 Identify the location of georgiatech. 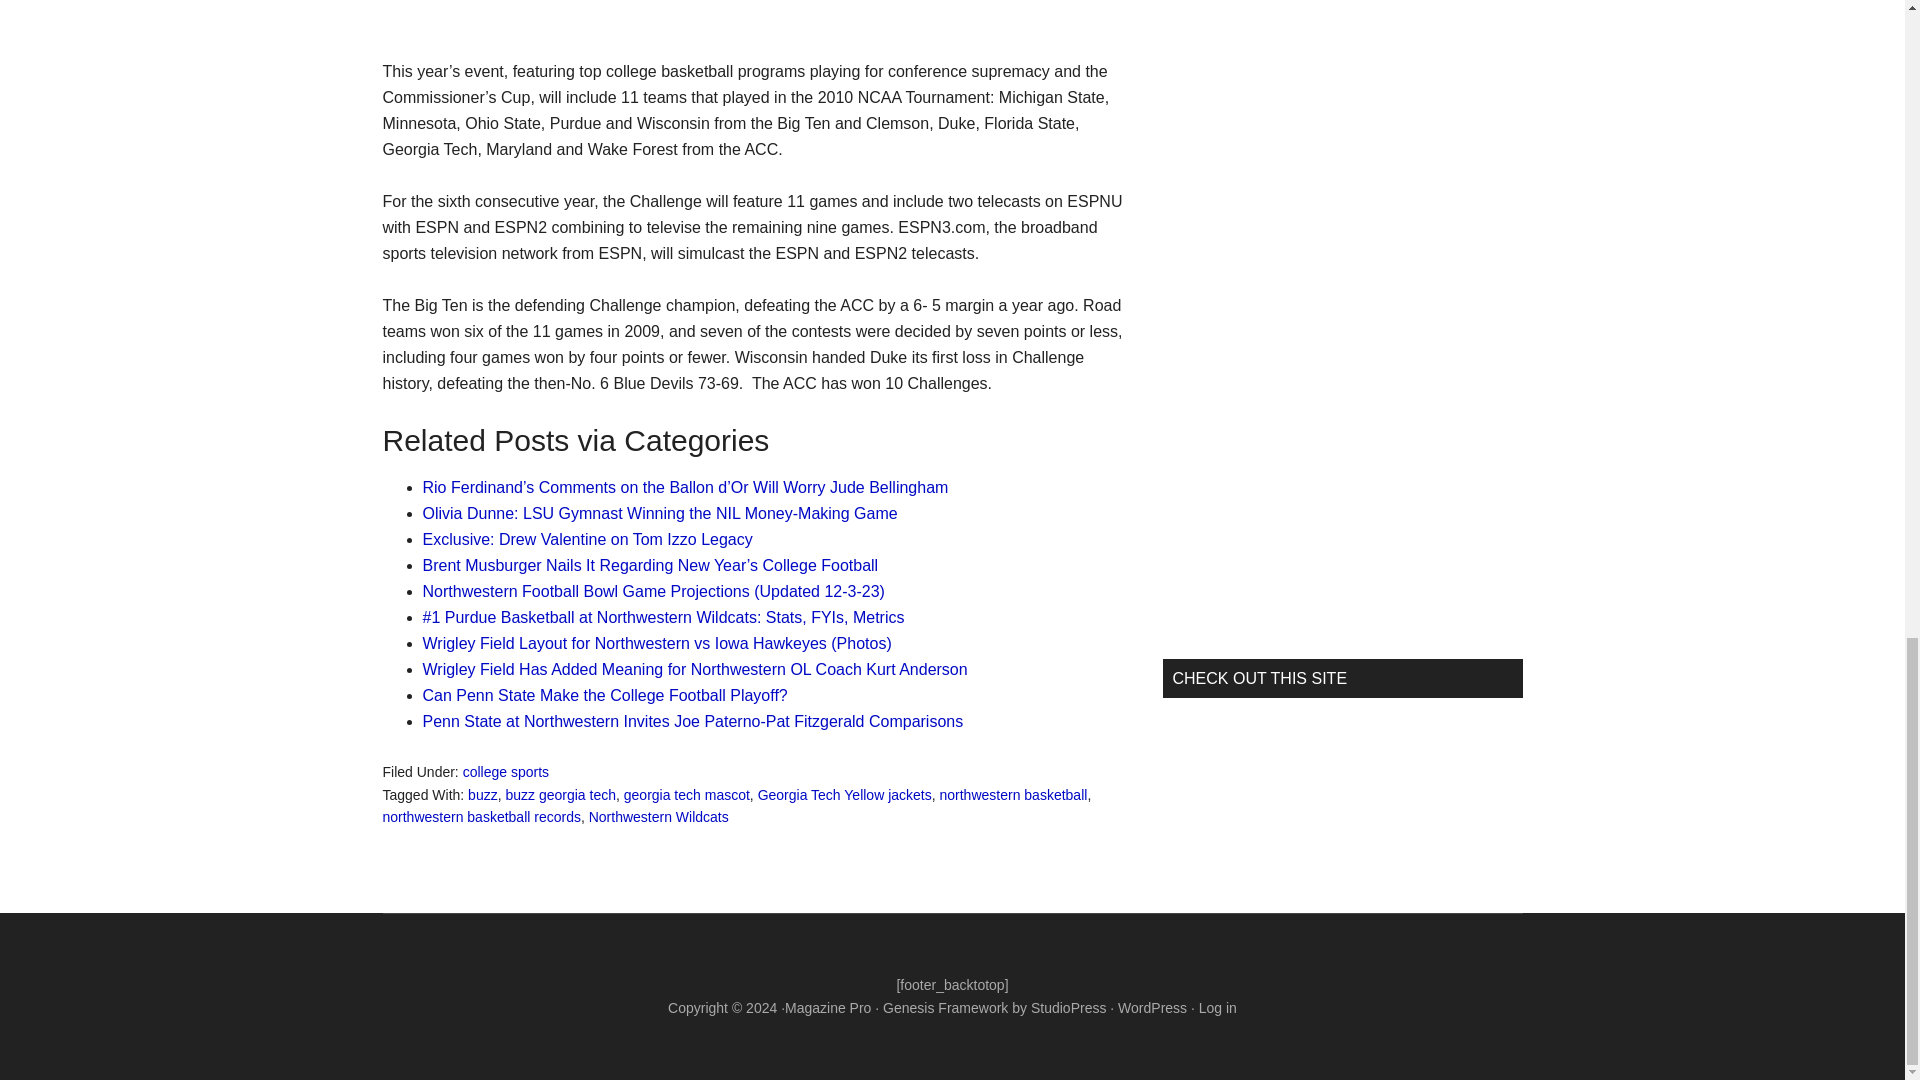
(532, 6).